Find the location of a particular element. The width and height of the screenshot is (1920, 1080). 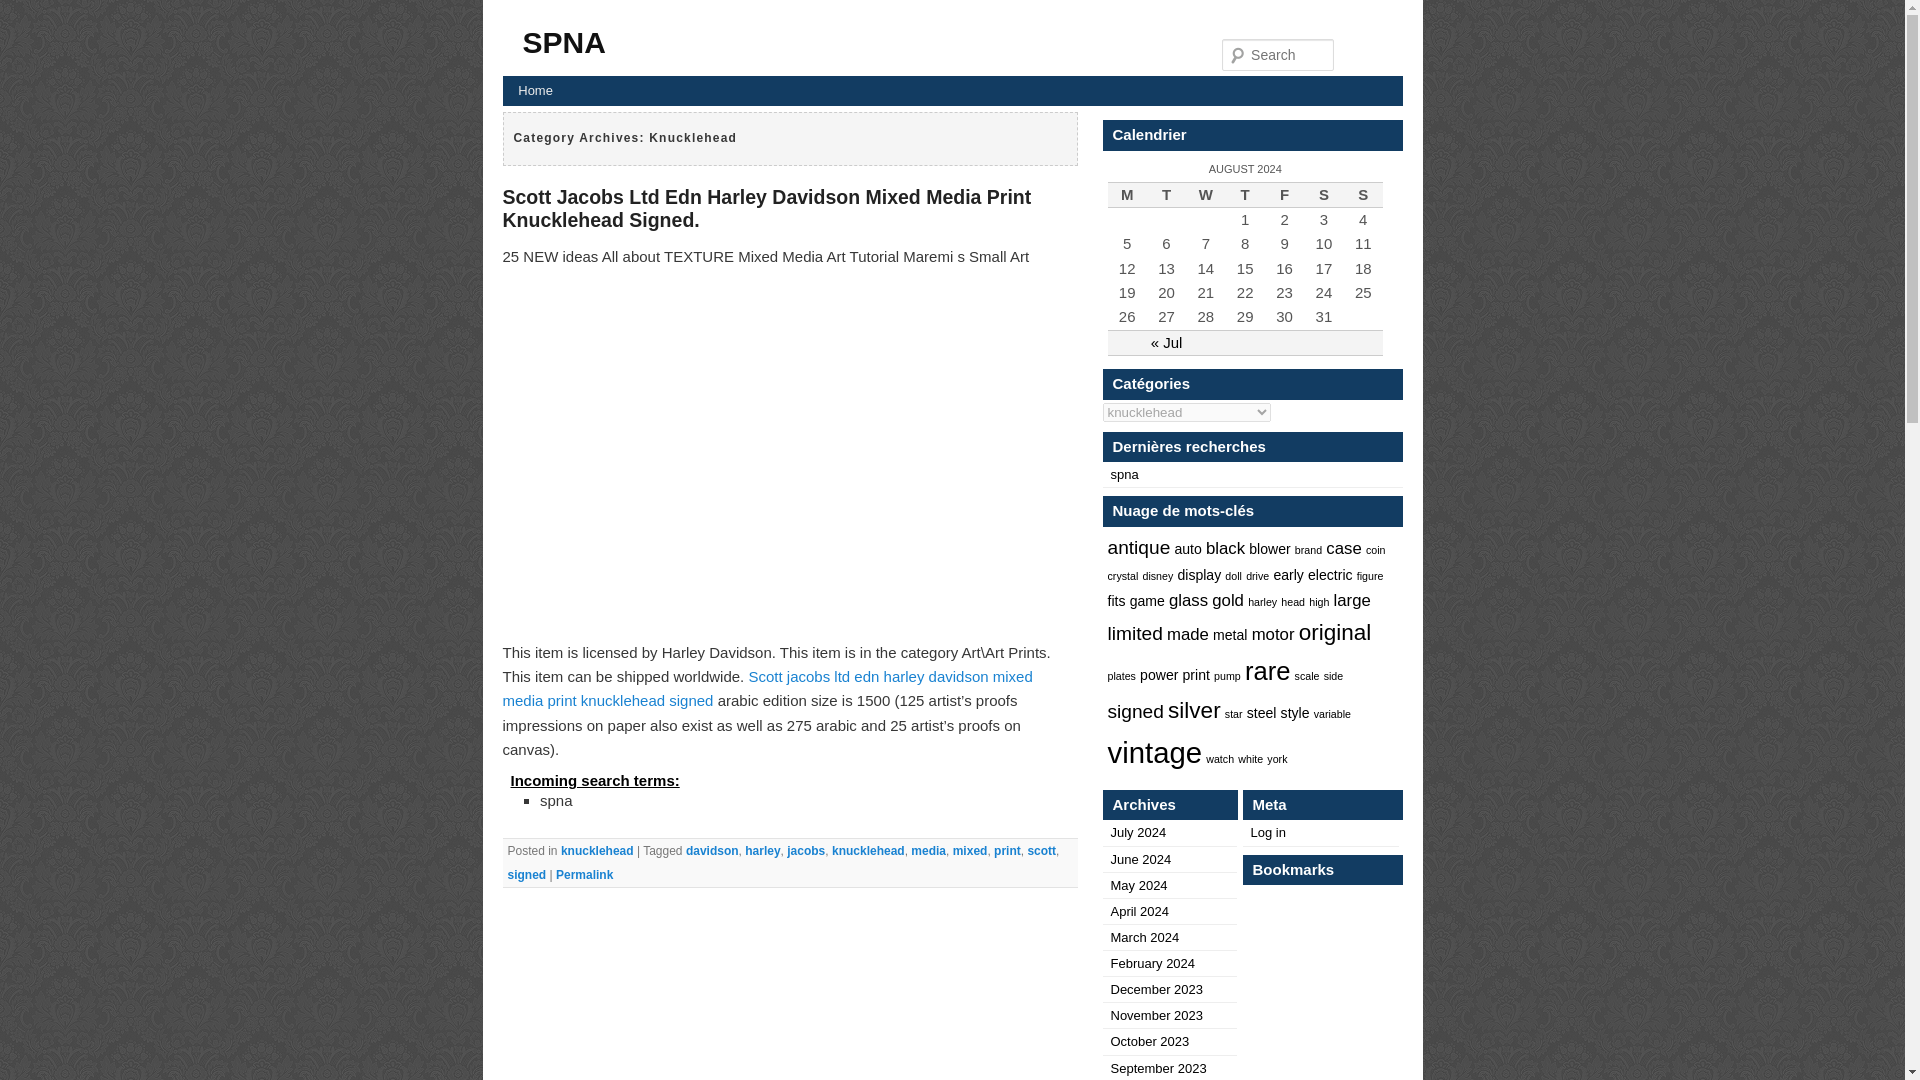

game is located at coordinates (1148, 600).